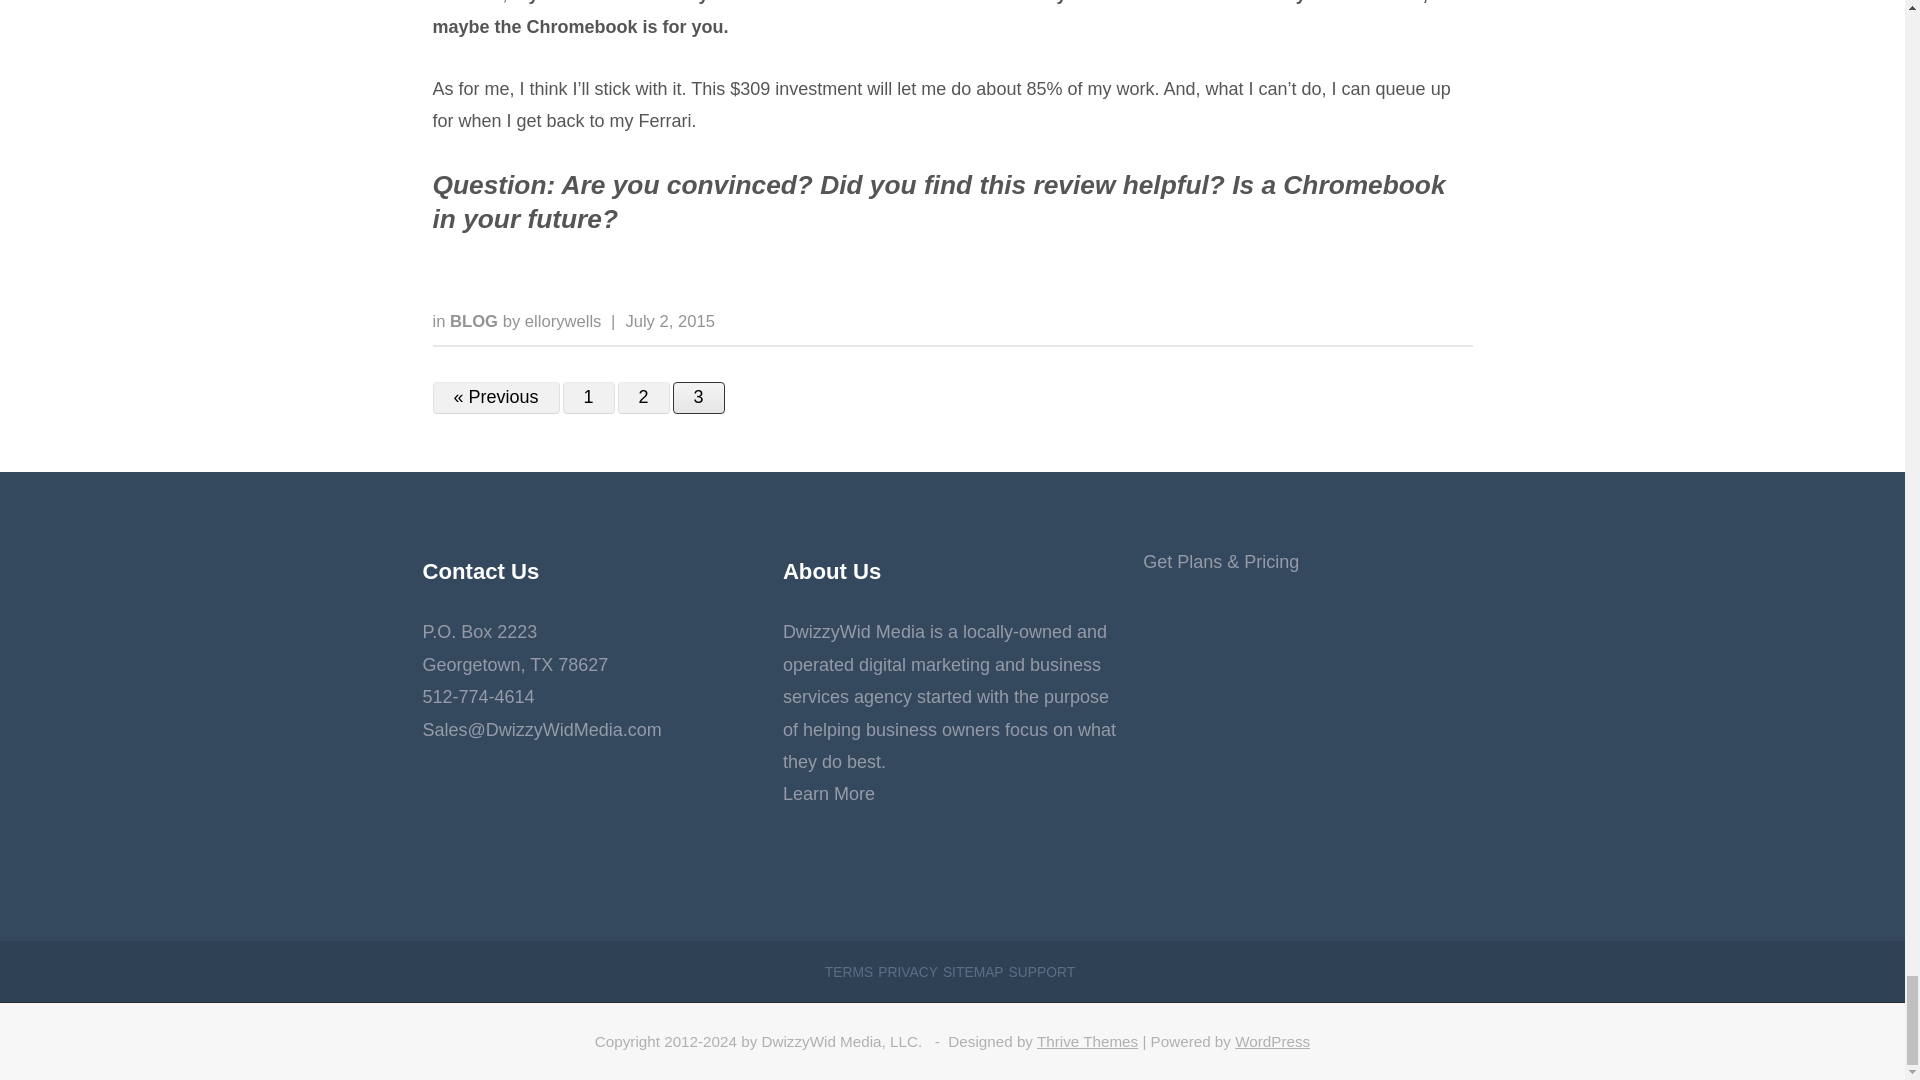 The width and height of the screenshot is (1920, 1080). I want to click on Learn More, so click(829, 794).